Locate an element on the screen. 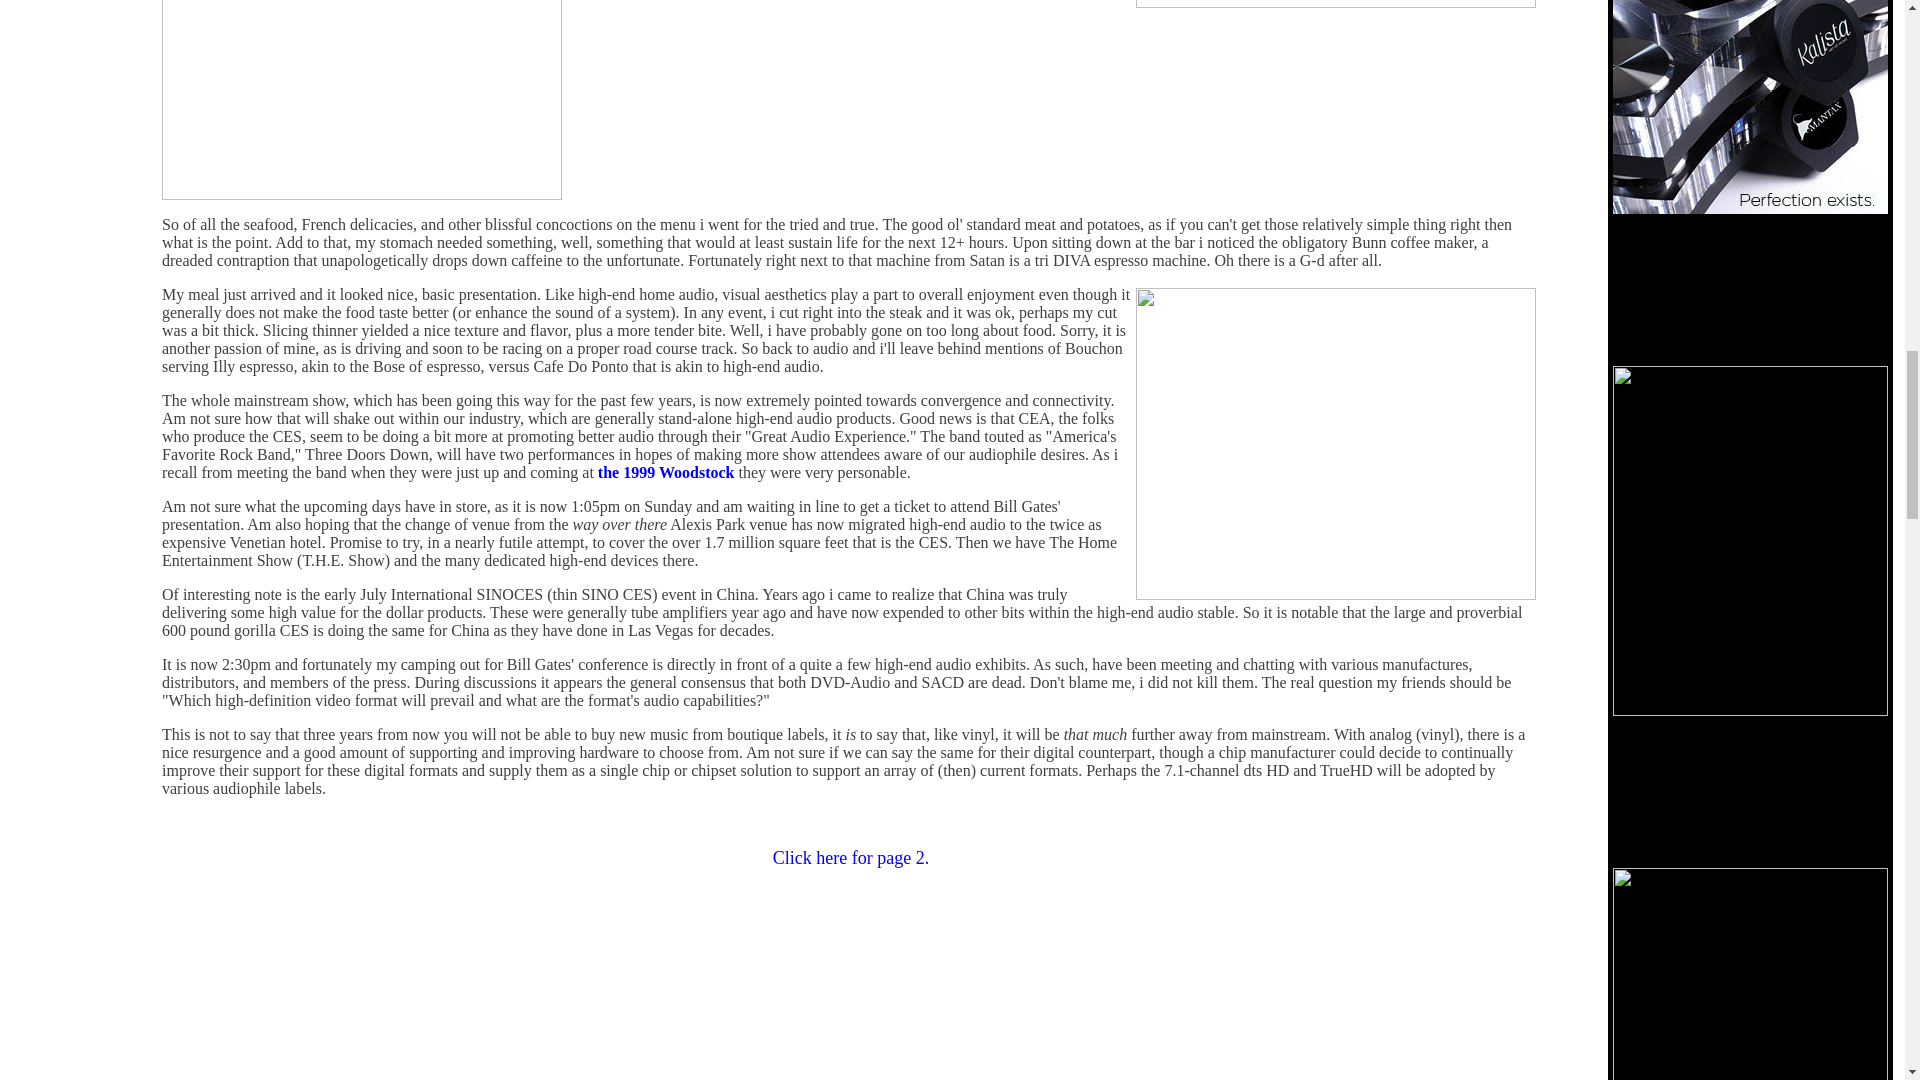  the 1999 Woodstock is located at coordinates (666, 472).